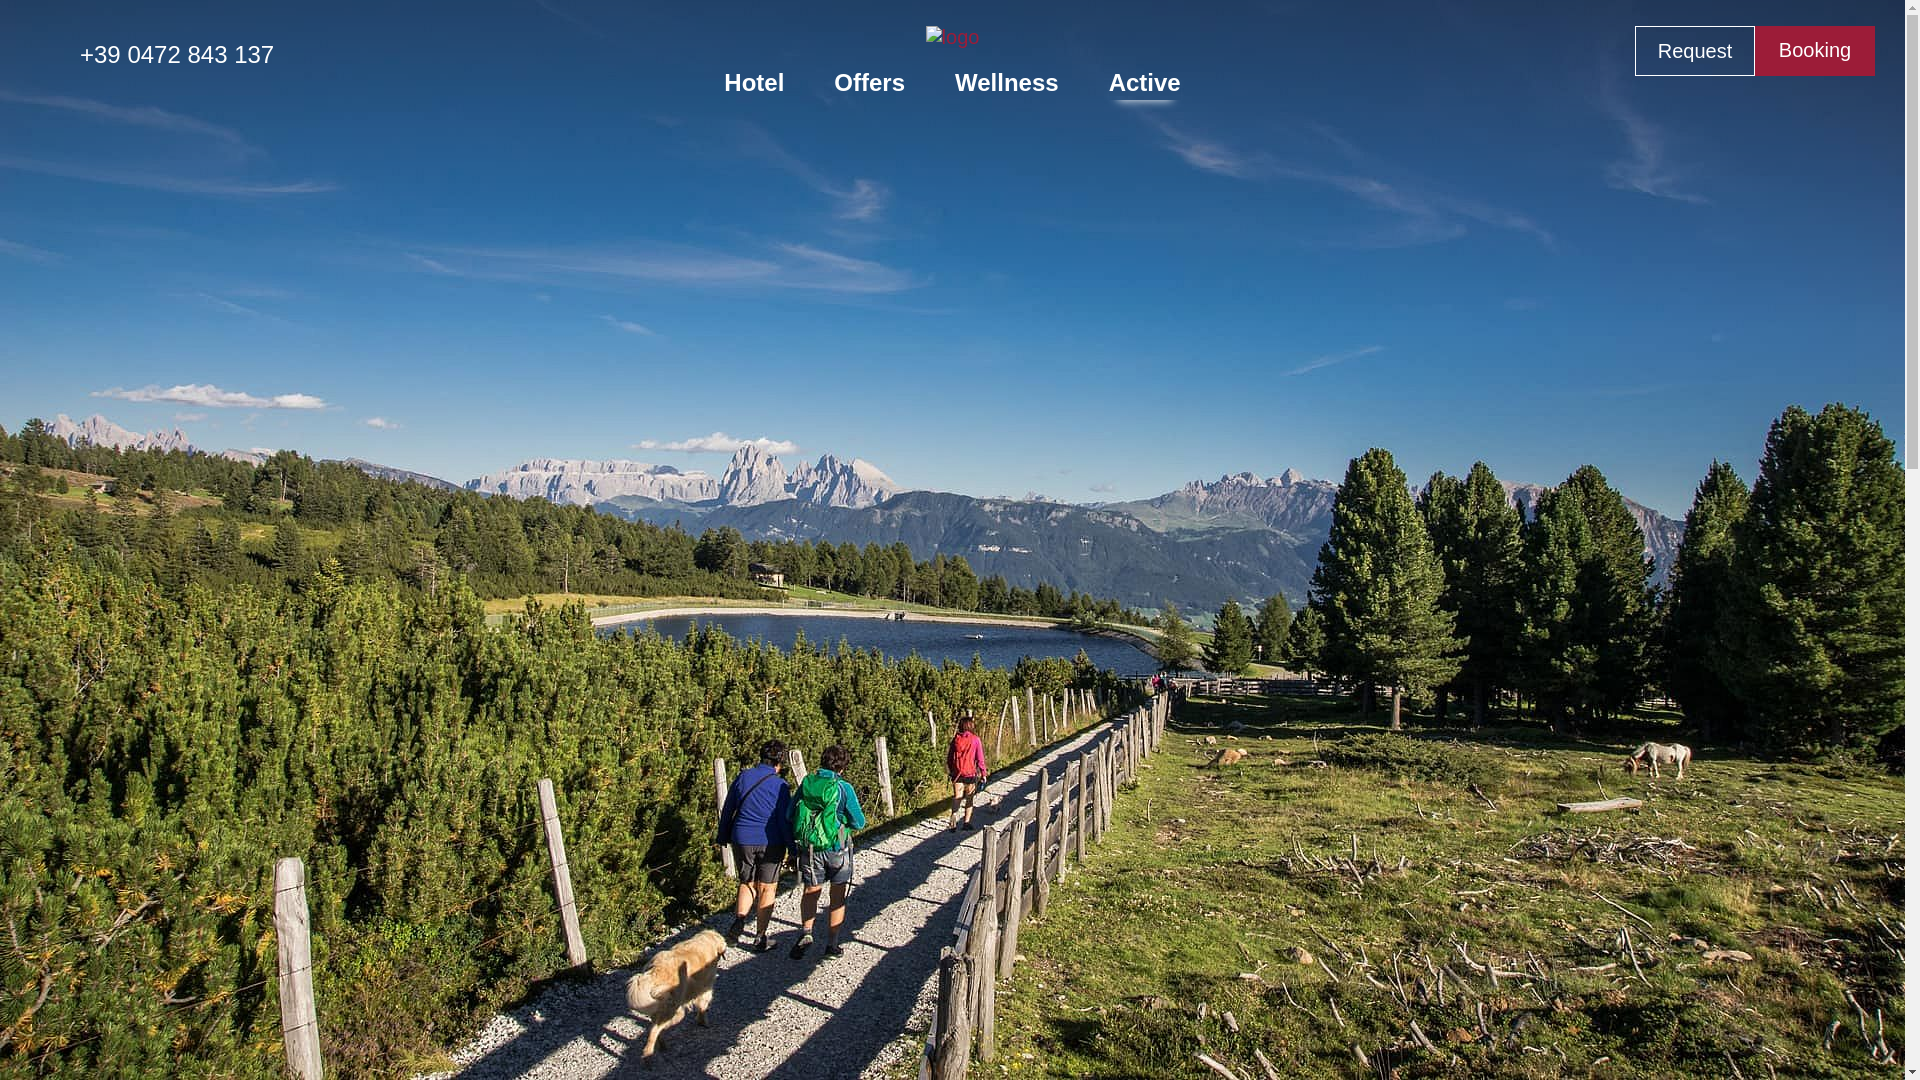  What do you see at coordinates (1814, 50) in the screenshot?
I see `Booking` at bounding box center [1814, 50].